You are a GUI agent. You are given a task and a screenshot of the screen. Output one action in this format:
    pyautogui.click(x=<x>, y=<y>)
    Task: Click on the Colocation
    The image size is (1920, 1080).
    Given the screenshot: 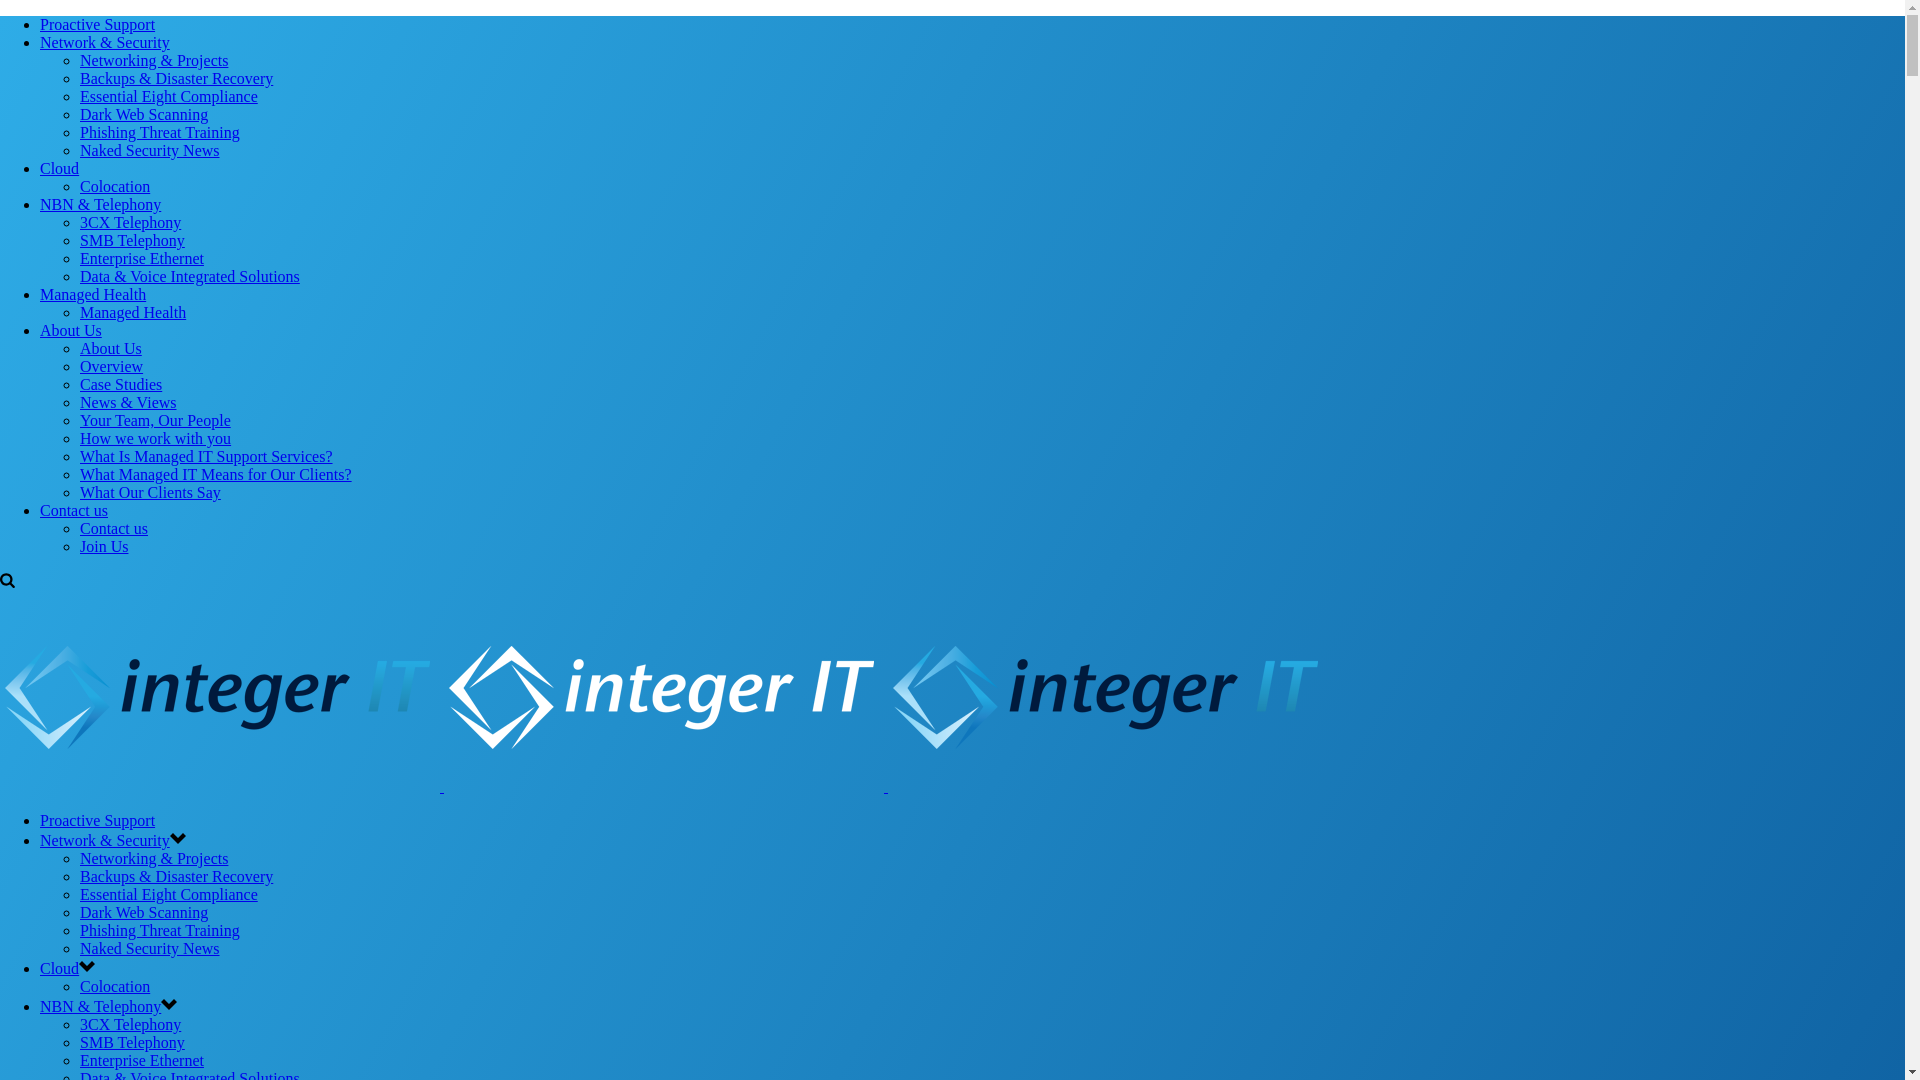 What is the action you would take?
    pyautogui.click(x=115, y=186)
    